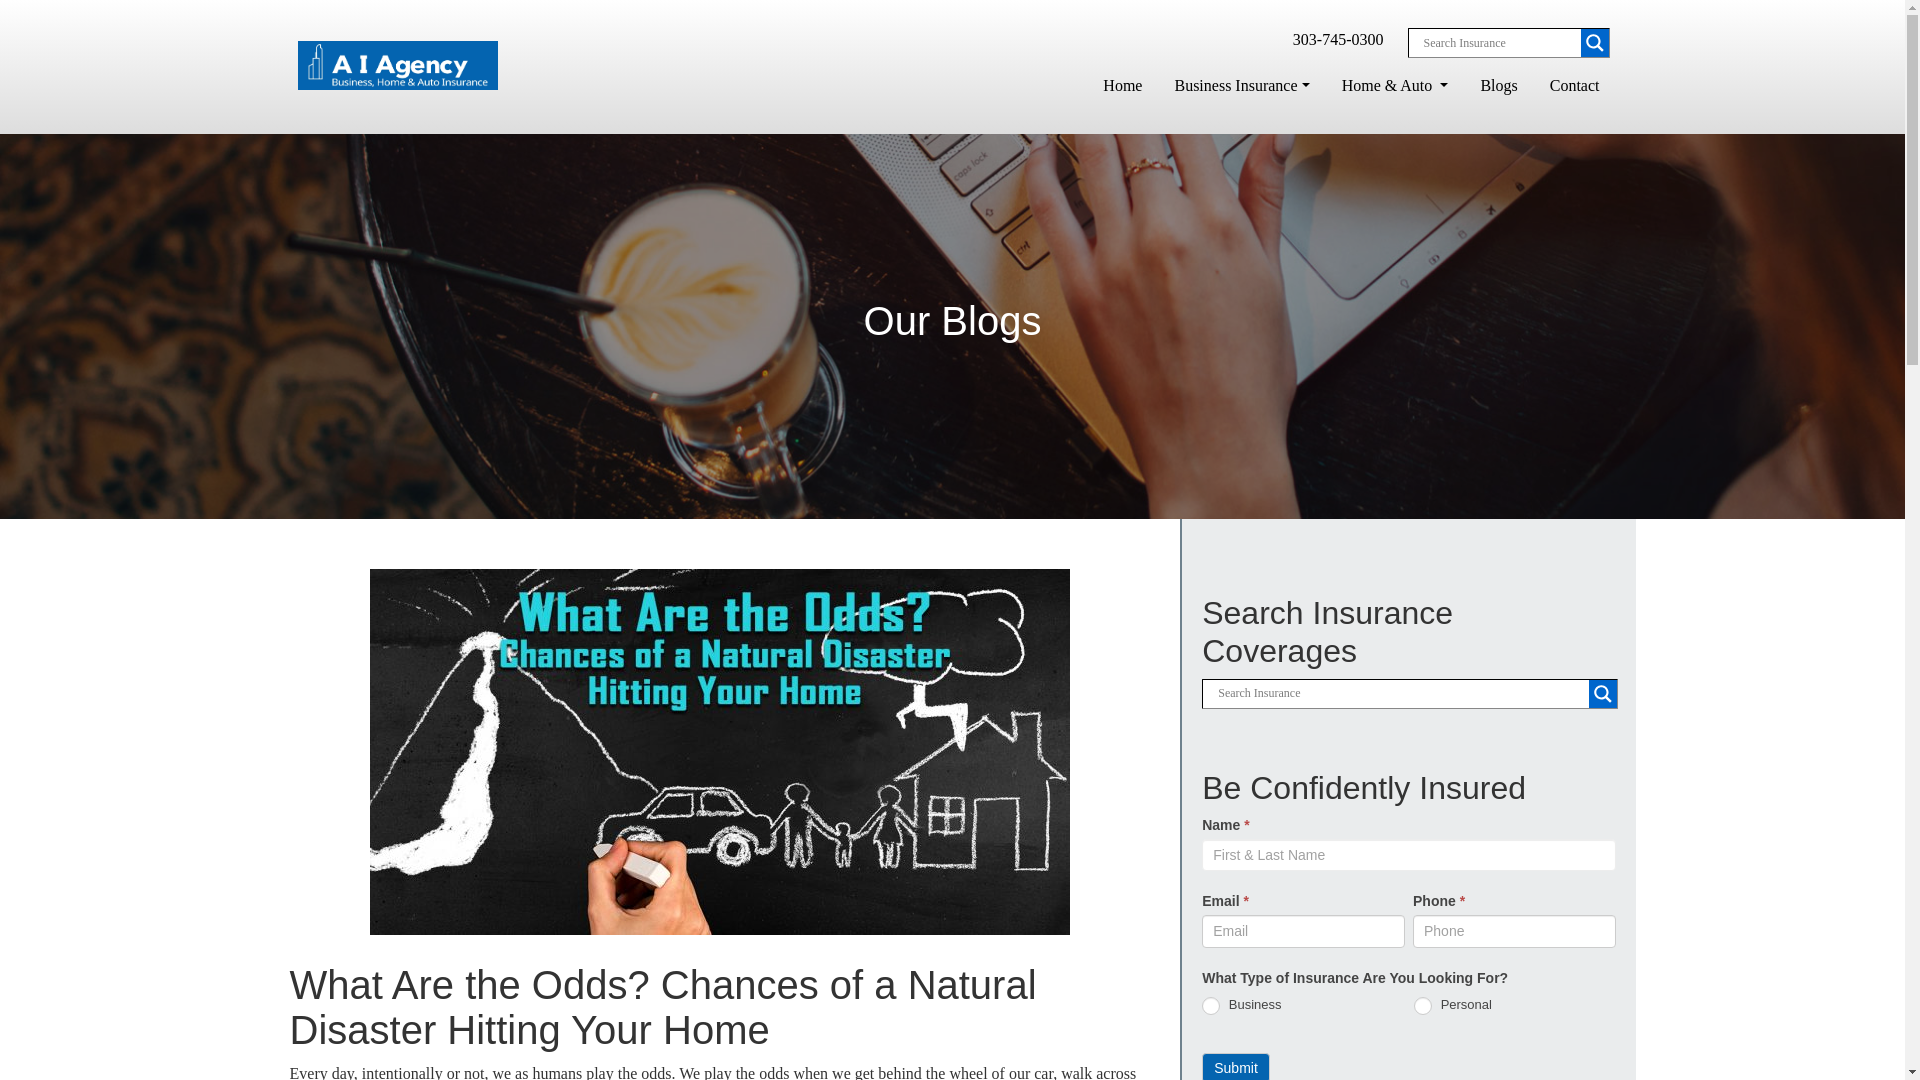 This screenshot has height=1080, width=1920. Describe the element at coordinates (1241, 85) in the screenshot. I see `Business Insurance` at that location.